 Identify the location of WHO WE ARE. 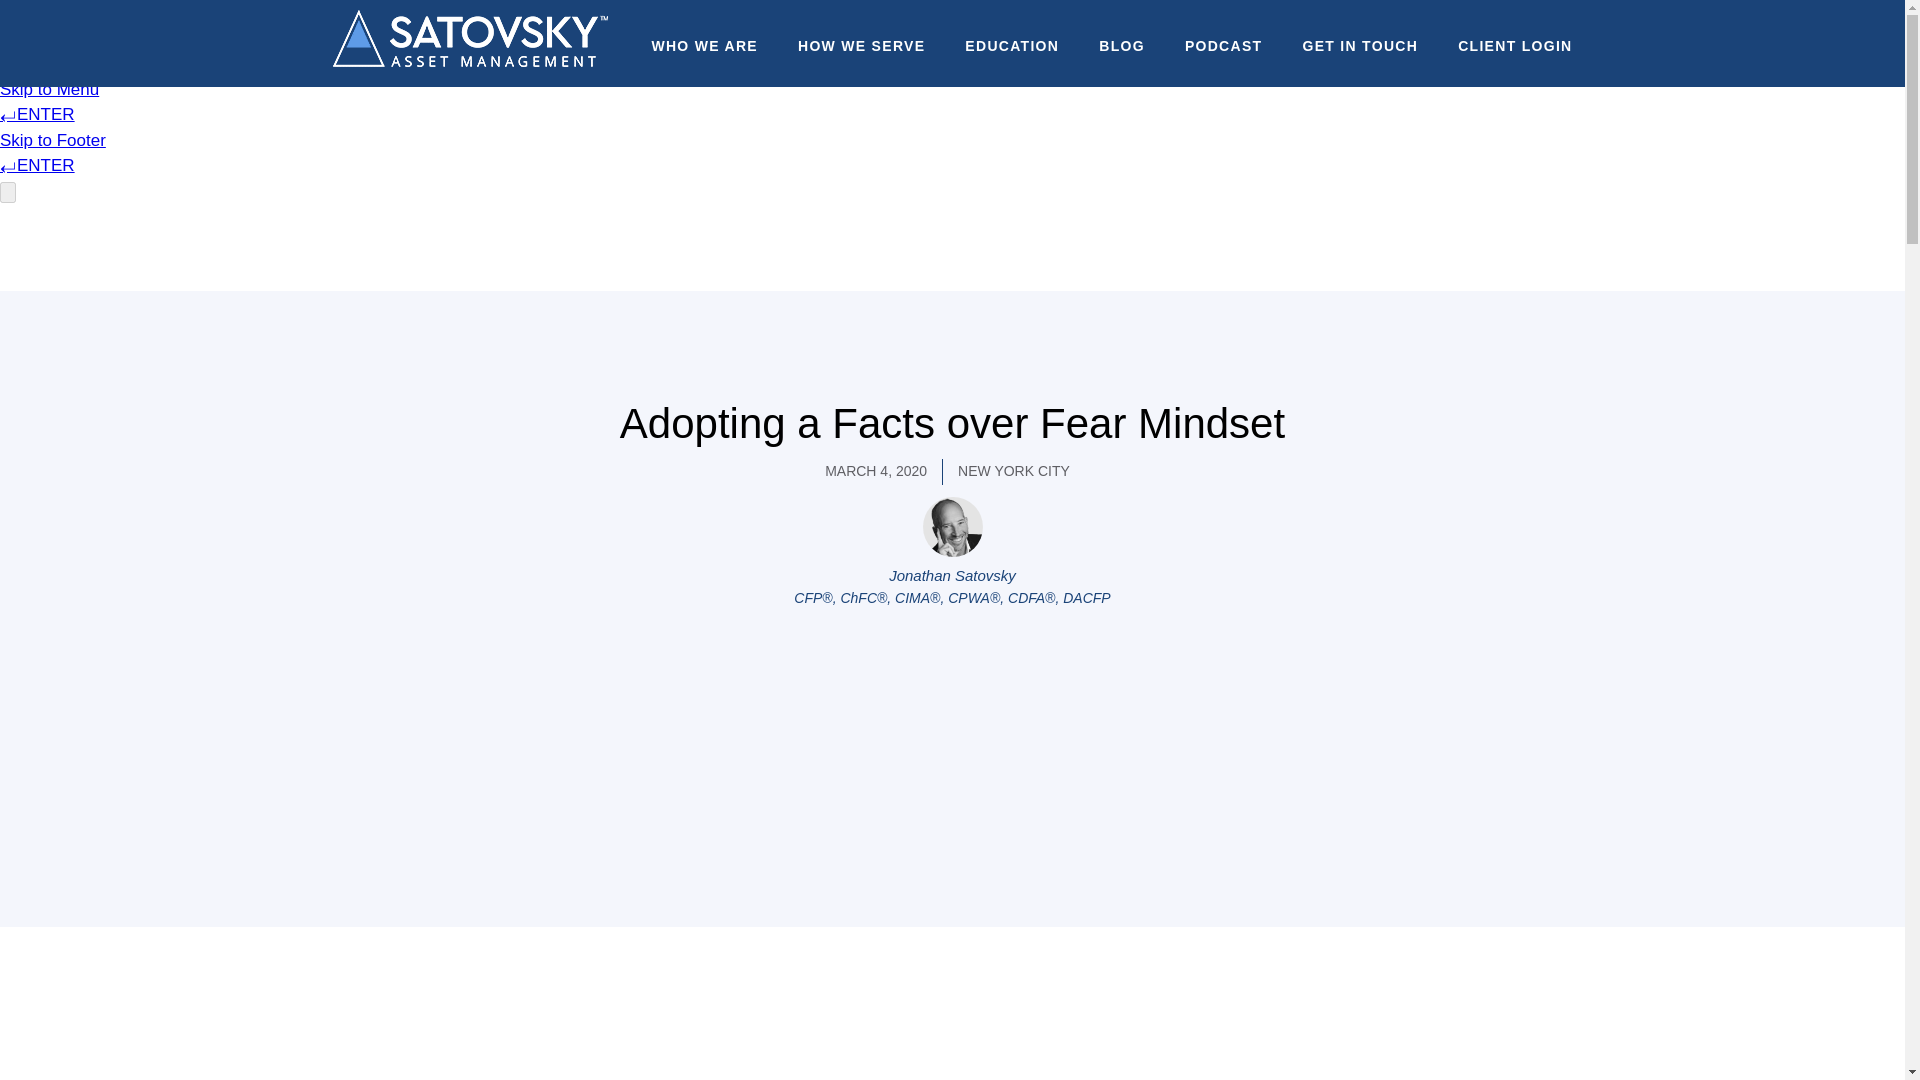
(704, 45).